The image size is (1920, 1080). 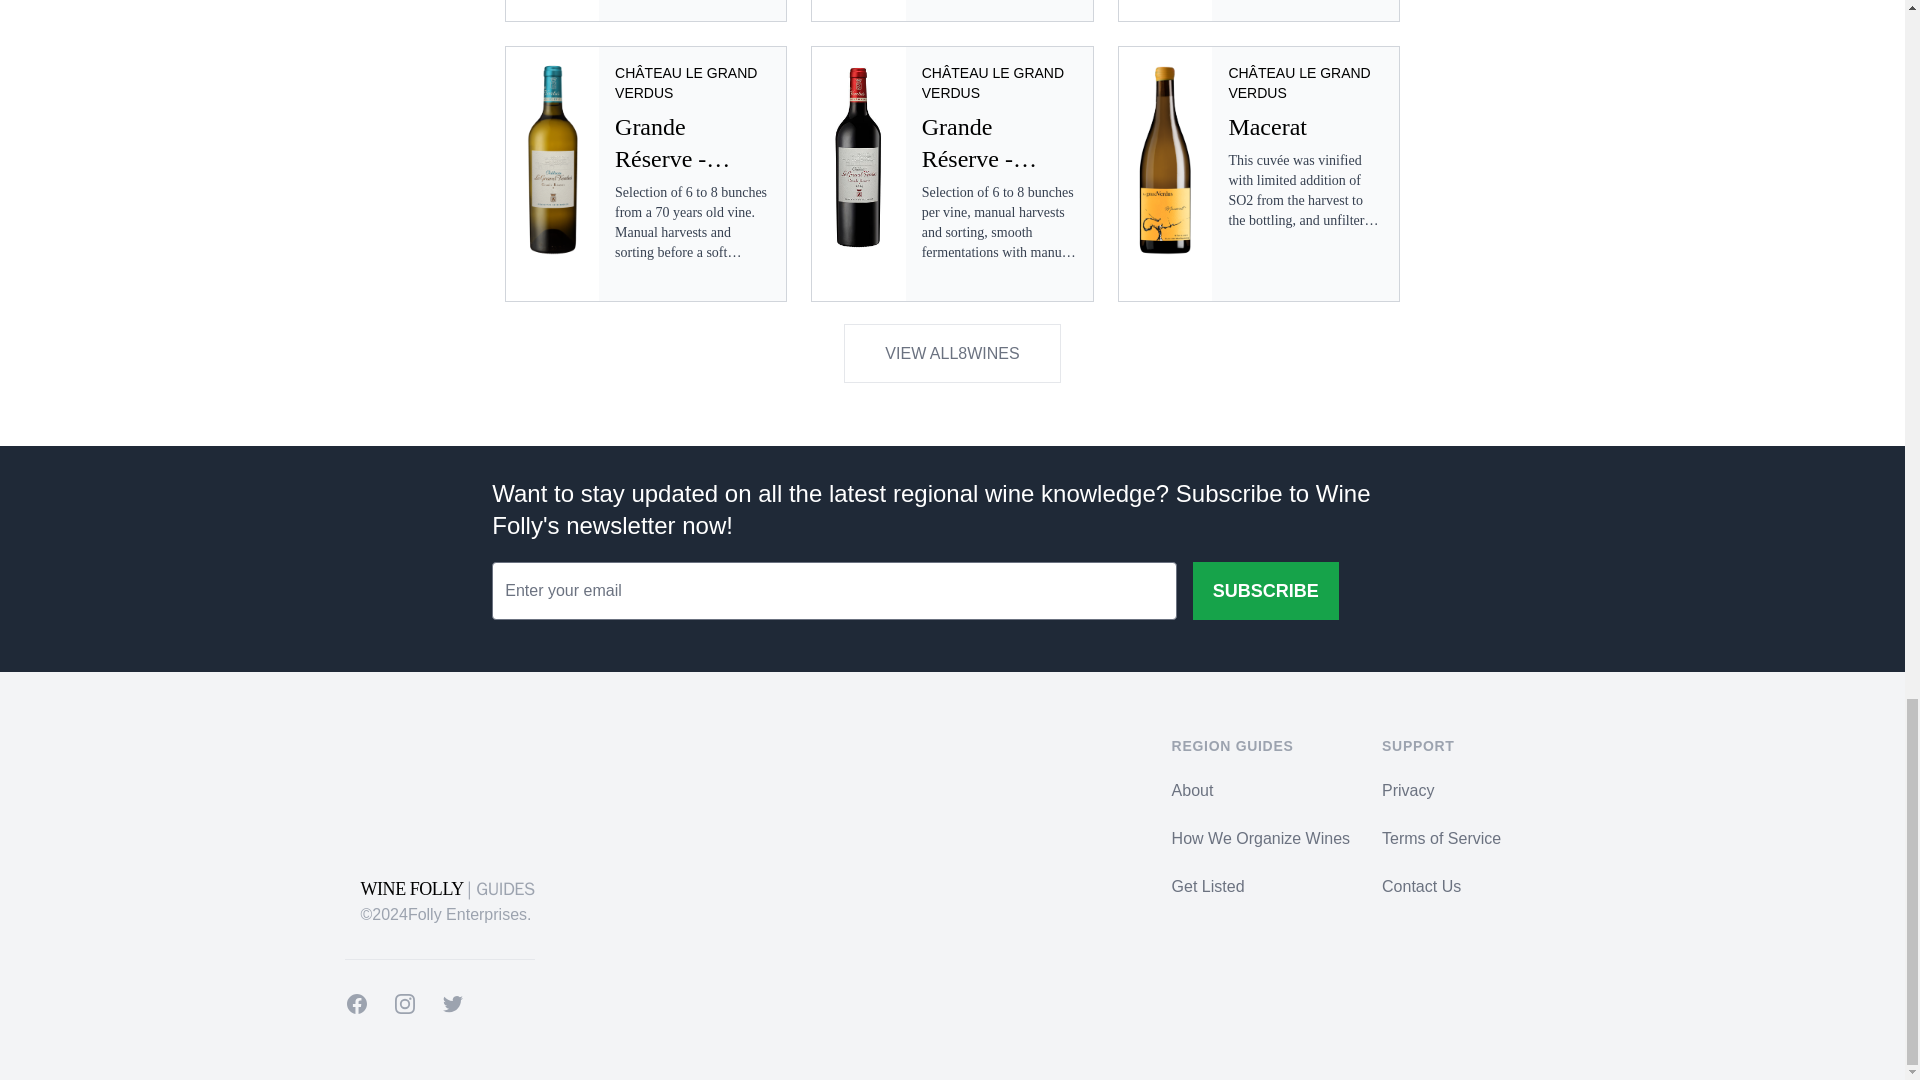 I want to click on How We Organize Wines, so click(x=1260, y=838).